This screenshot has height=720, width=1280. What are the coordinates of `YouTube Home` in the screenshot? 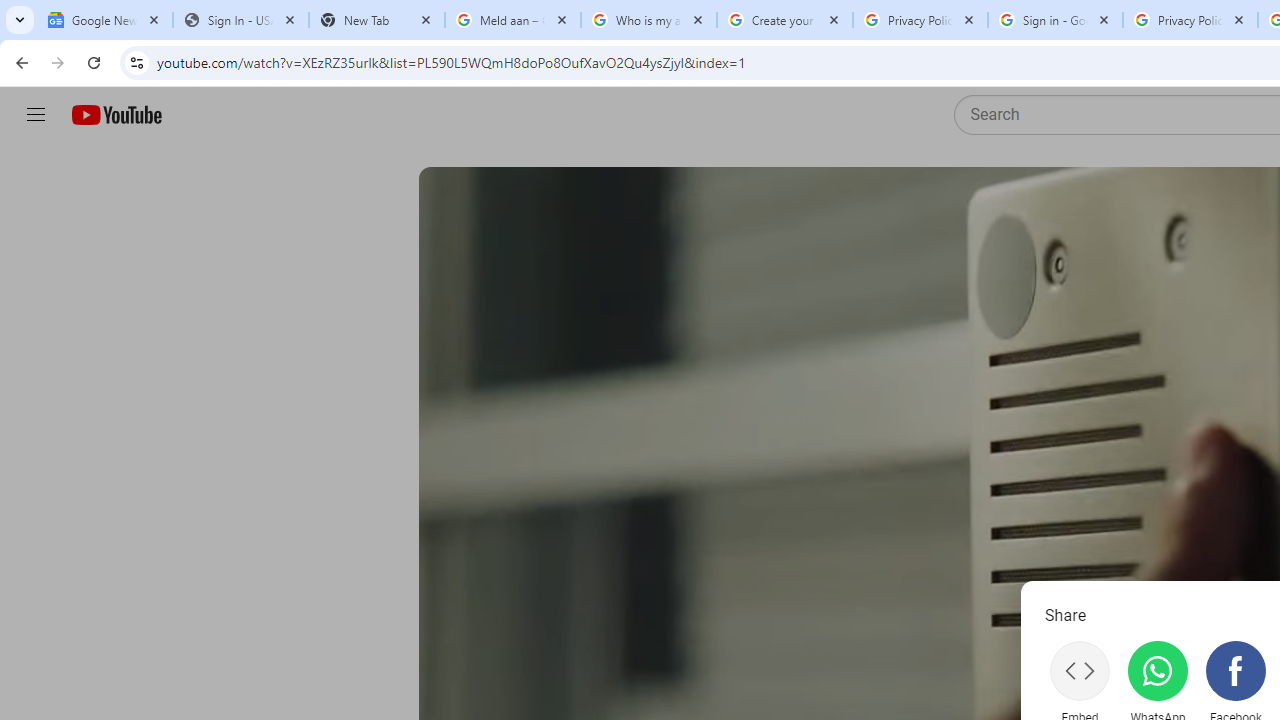 It's located at (116, 115).